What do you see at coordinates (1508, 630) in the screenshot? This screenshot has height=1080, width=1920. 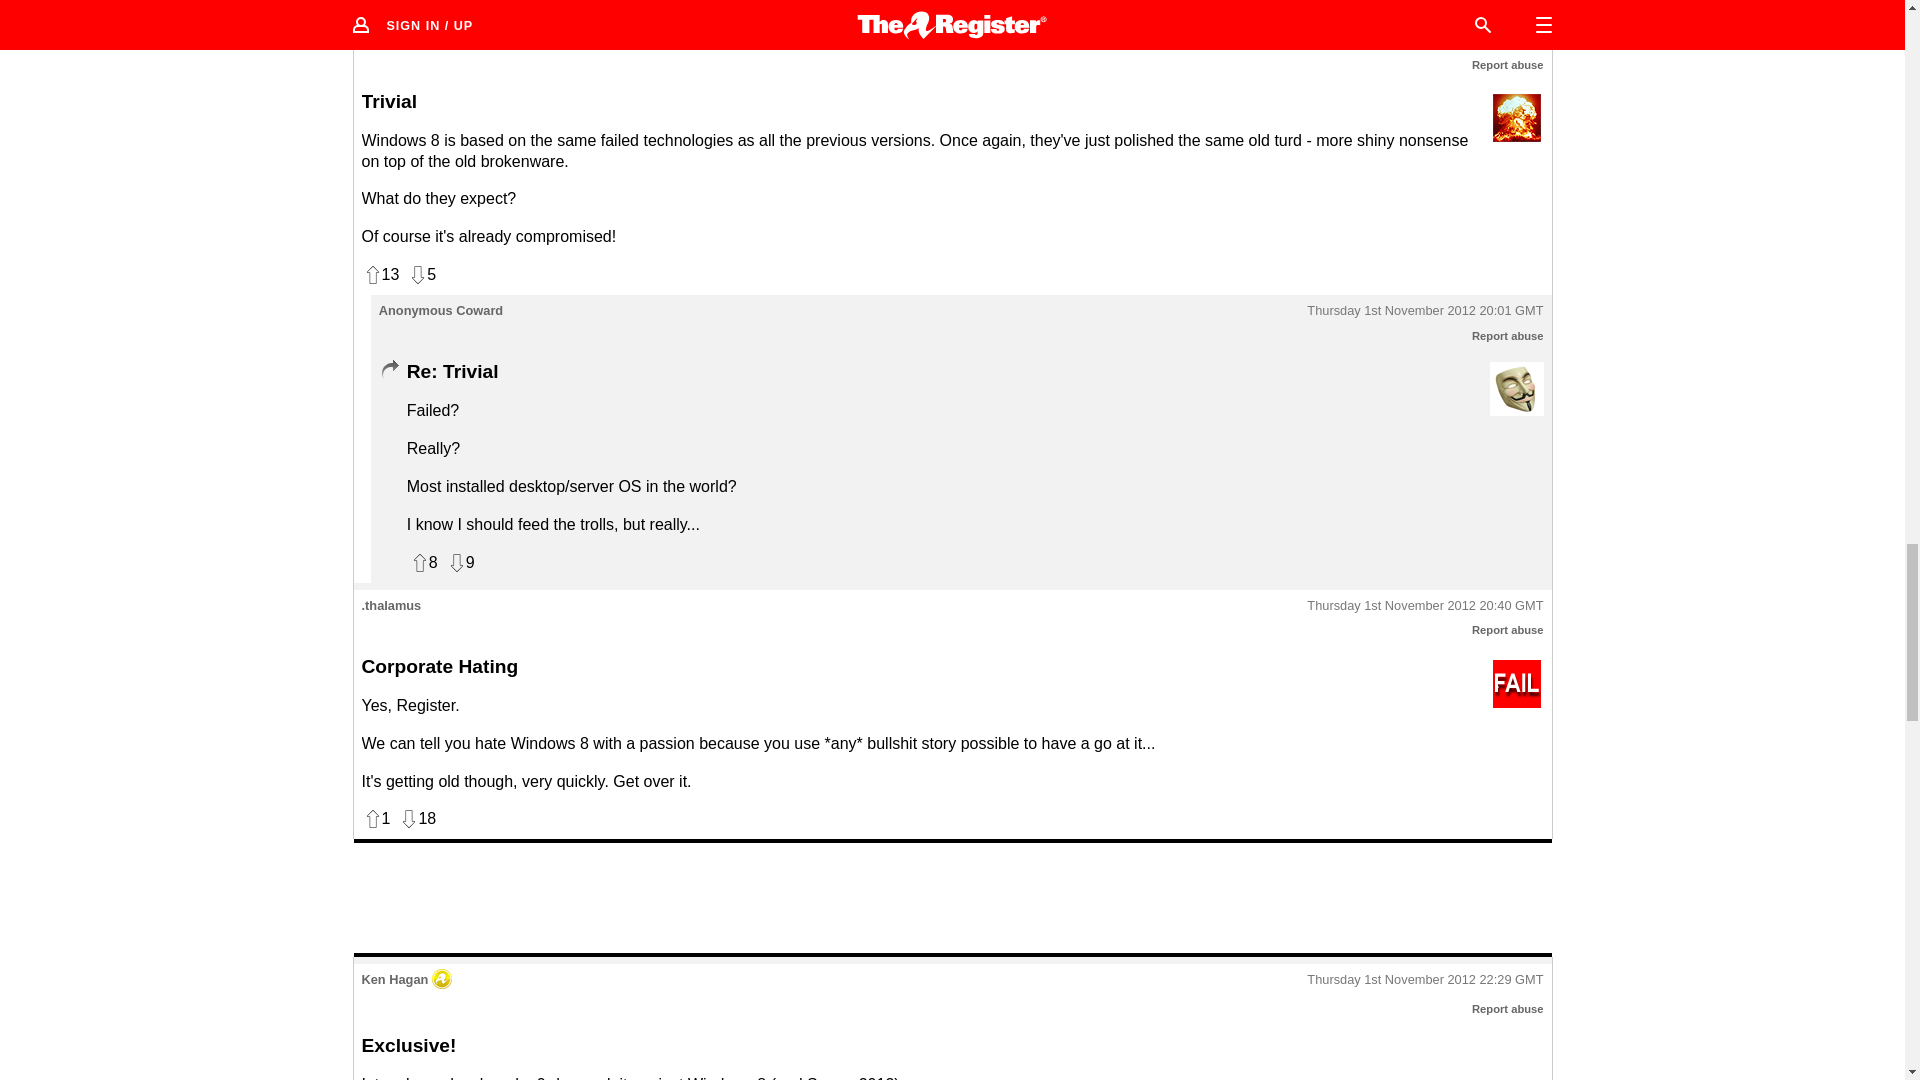 I see `Report abuse` at bounding box center [1508, 630].